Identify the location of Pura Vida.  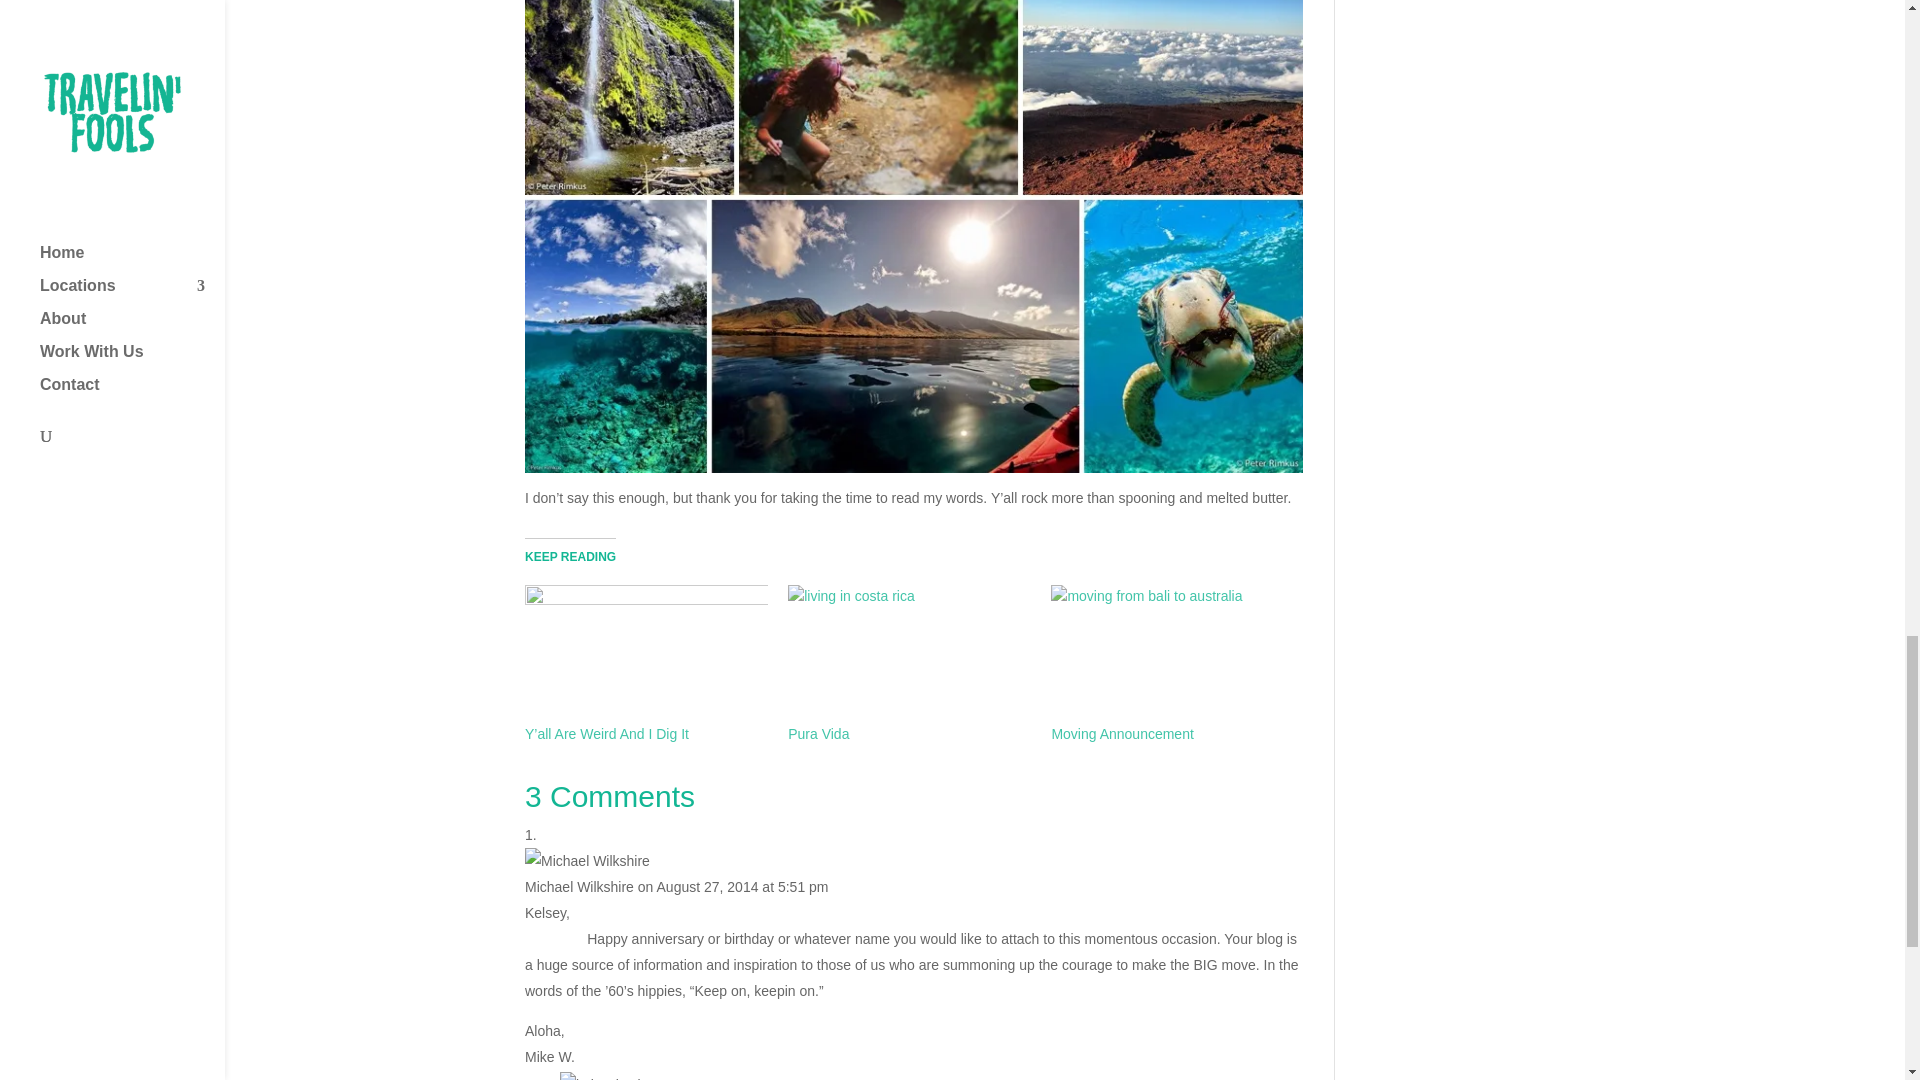
(818, 733).